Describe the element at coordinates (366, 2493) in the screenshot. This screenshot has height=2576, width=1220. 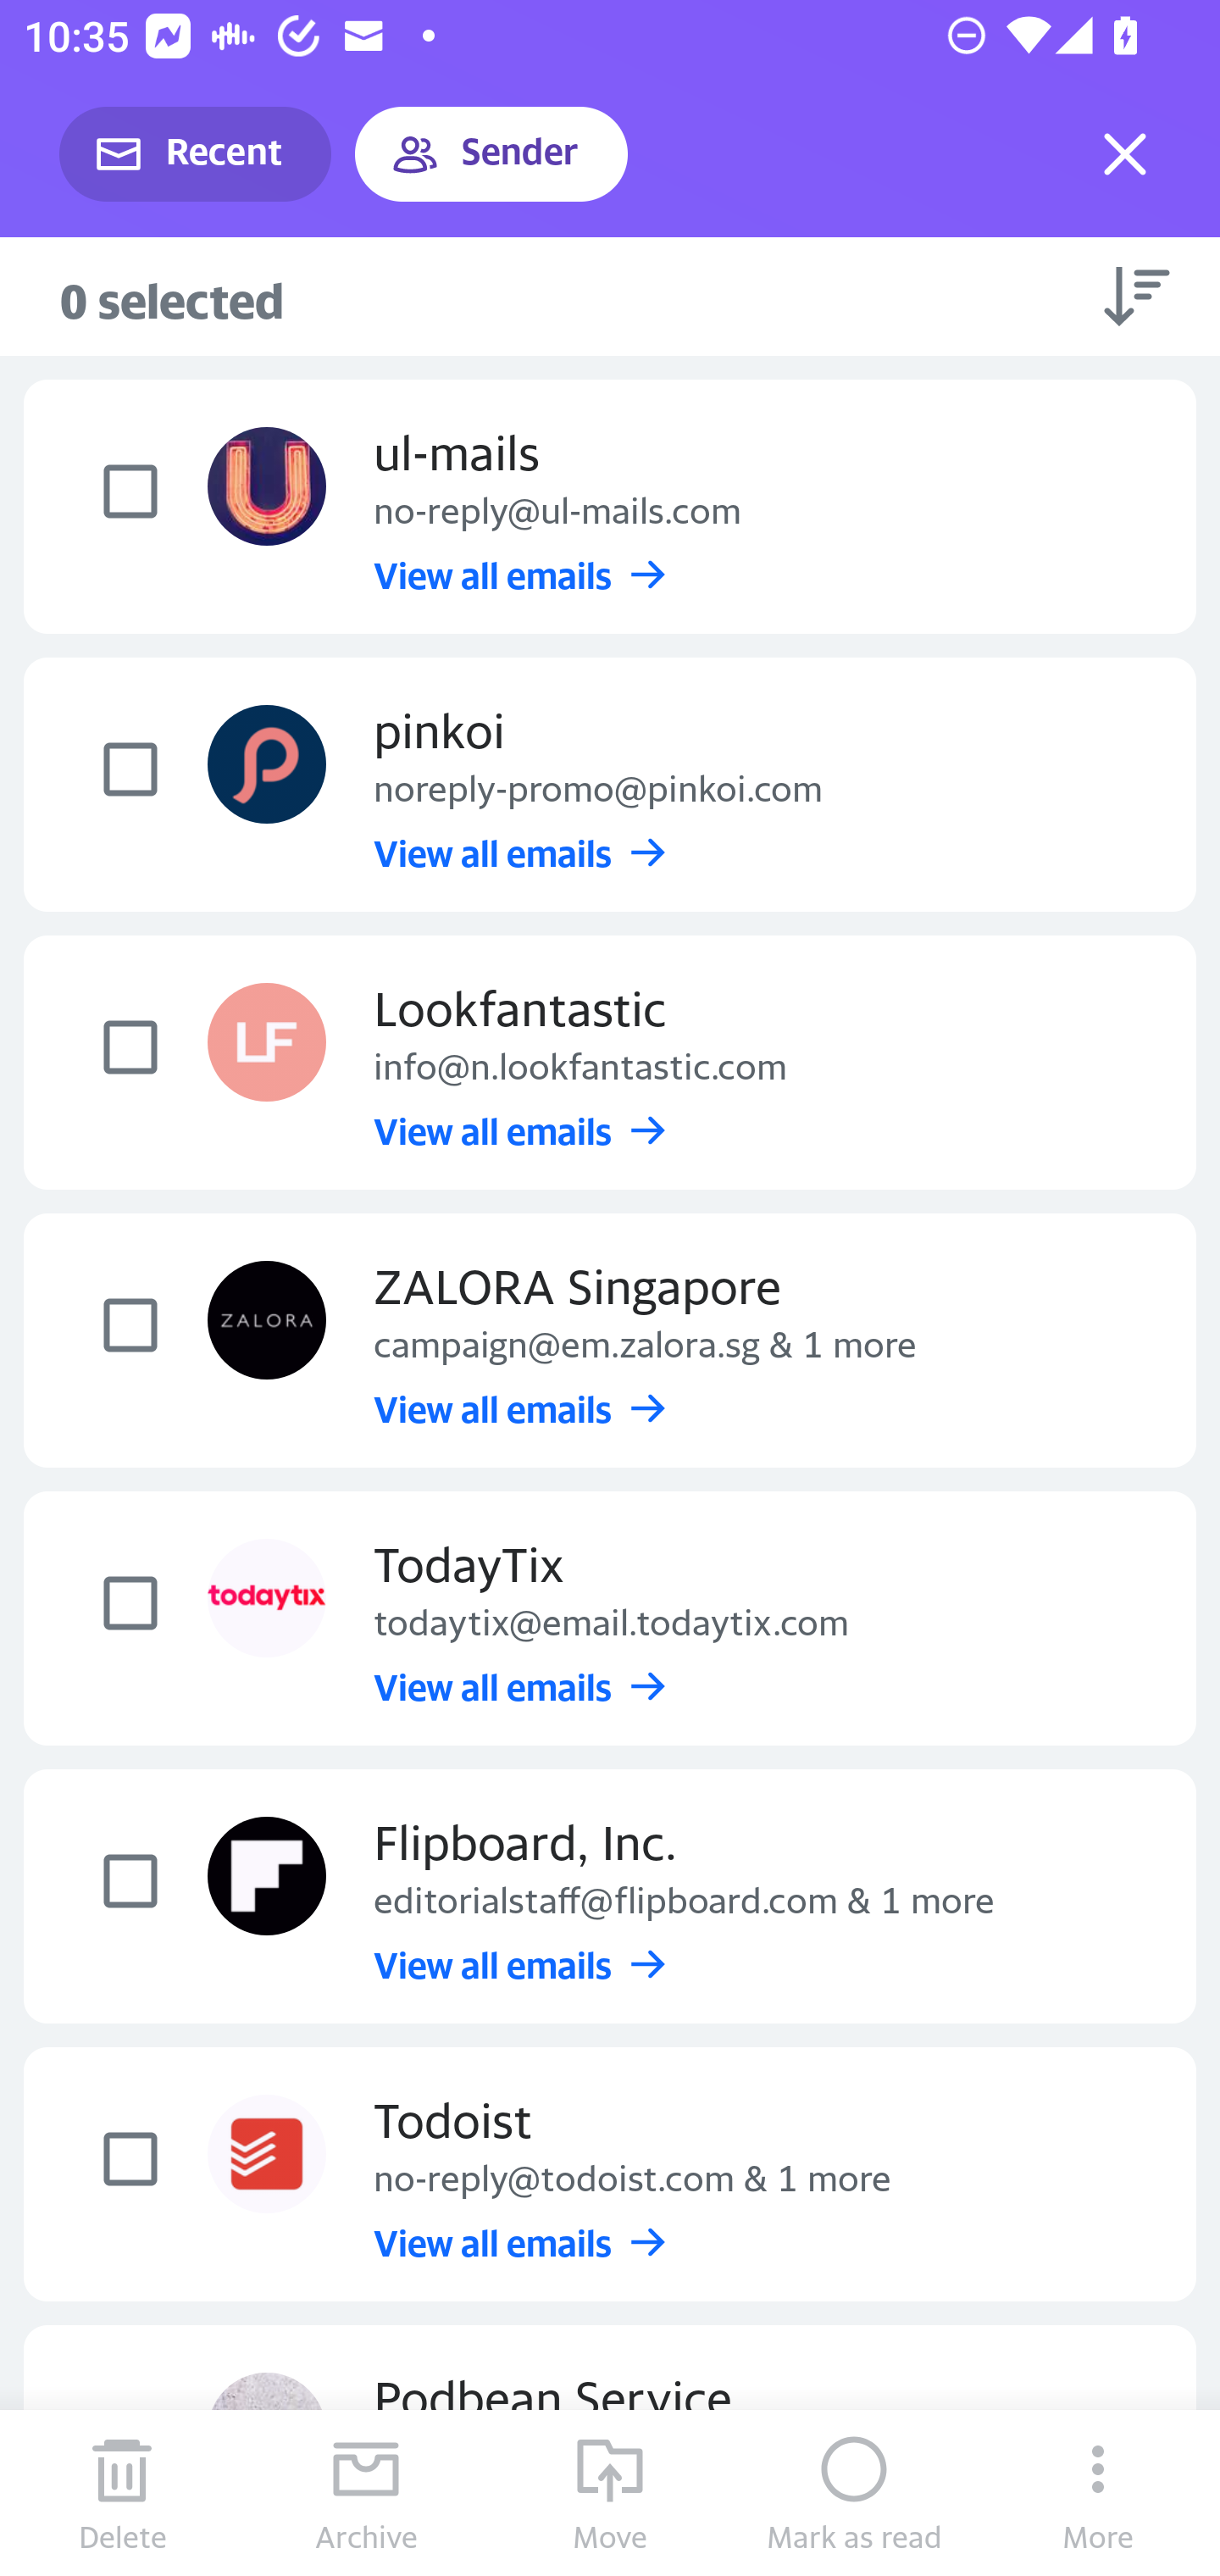
I see `Archive` at that location.